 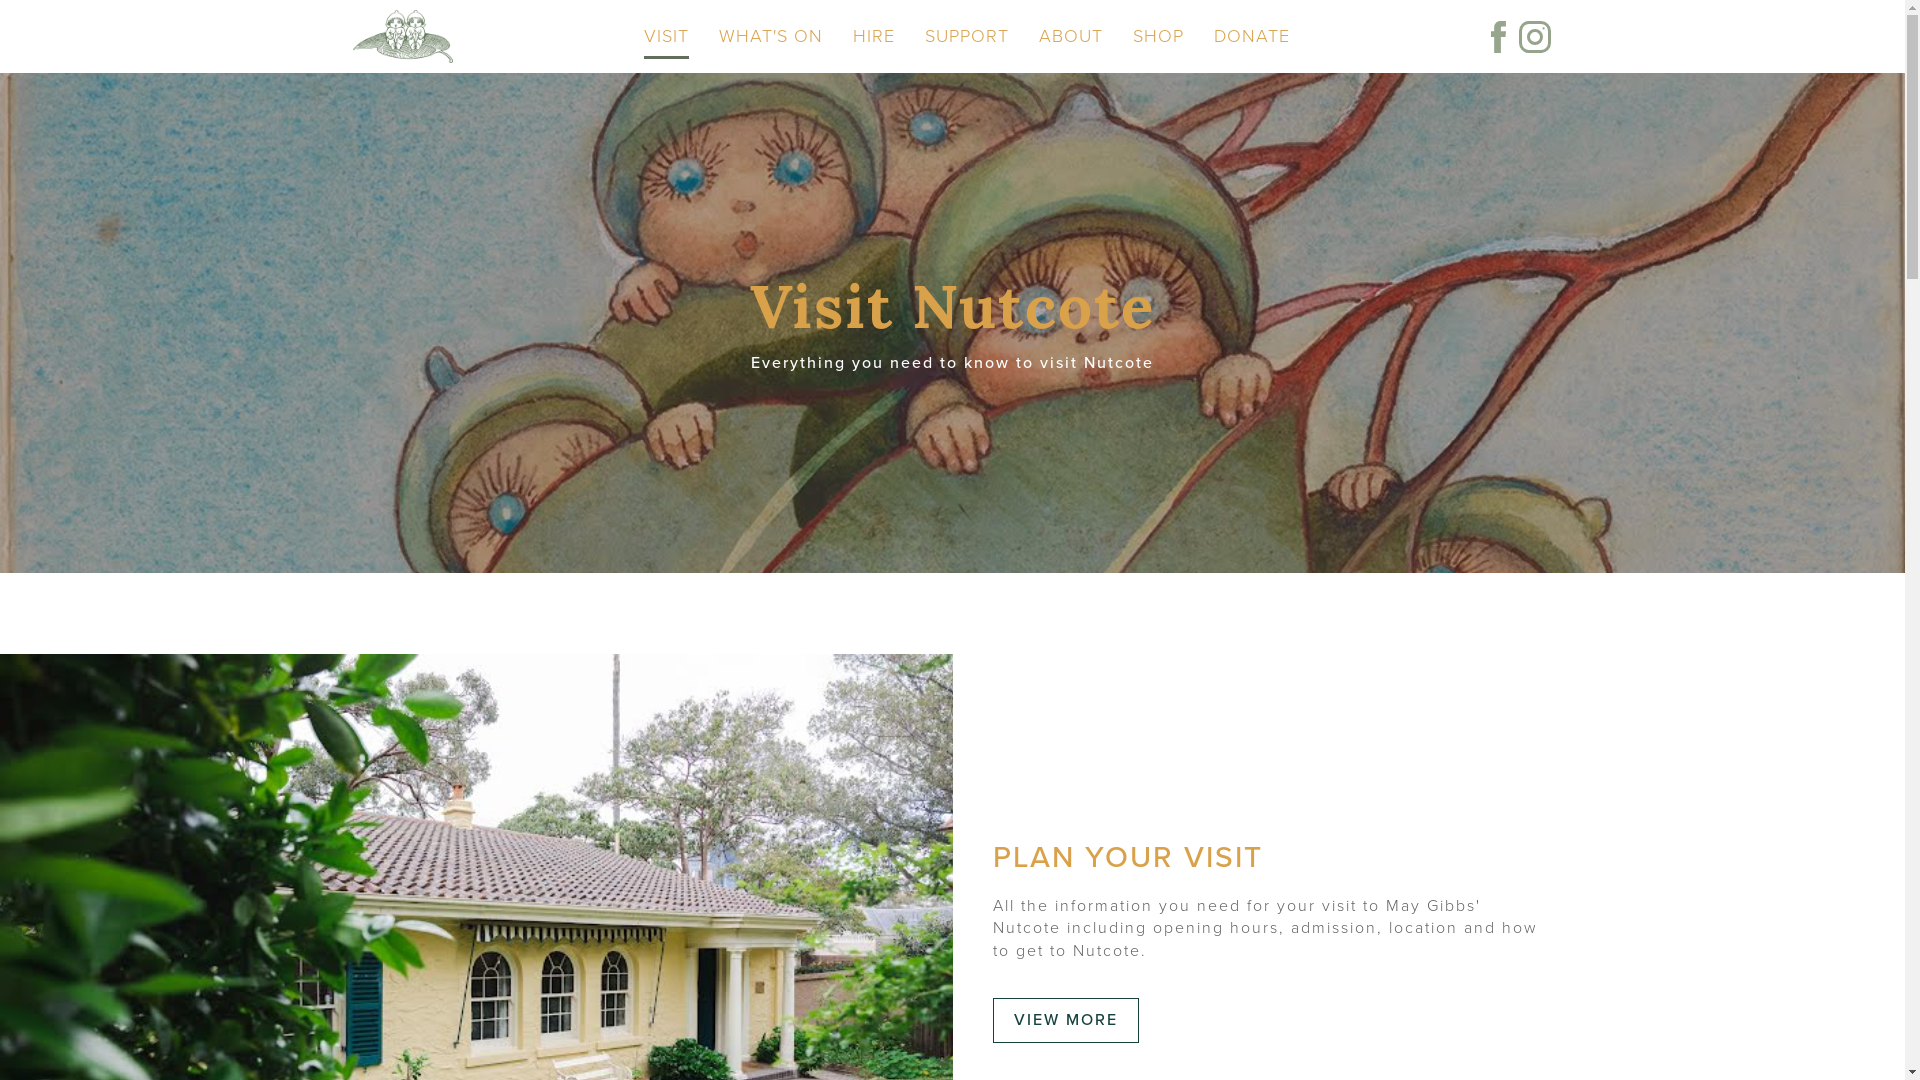 I want to click on VISIT, so click(x=666, y=36).